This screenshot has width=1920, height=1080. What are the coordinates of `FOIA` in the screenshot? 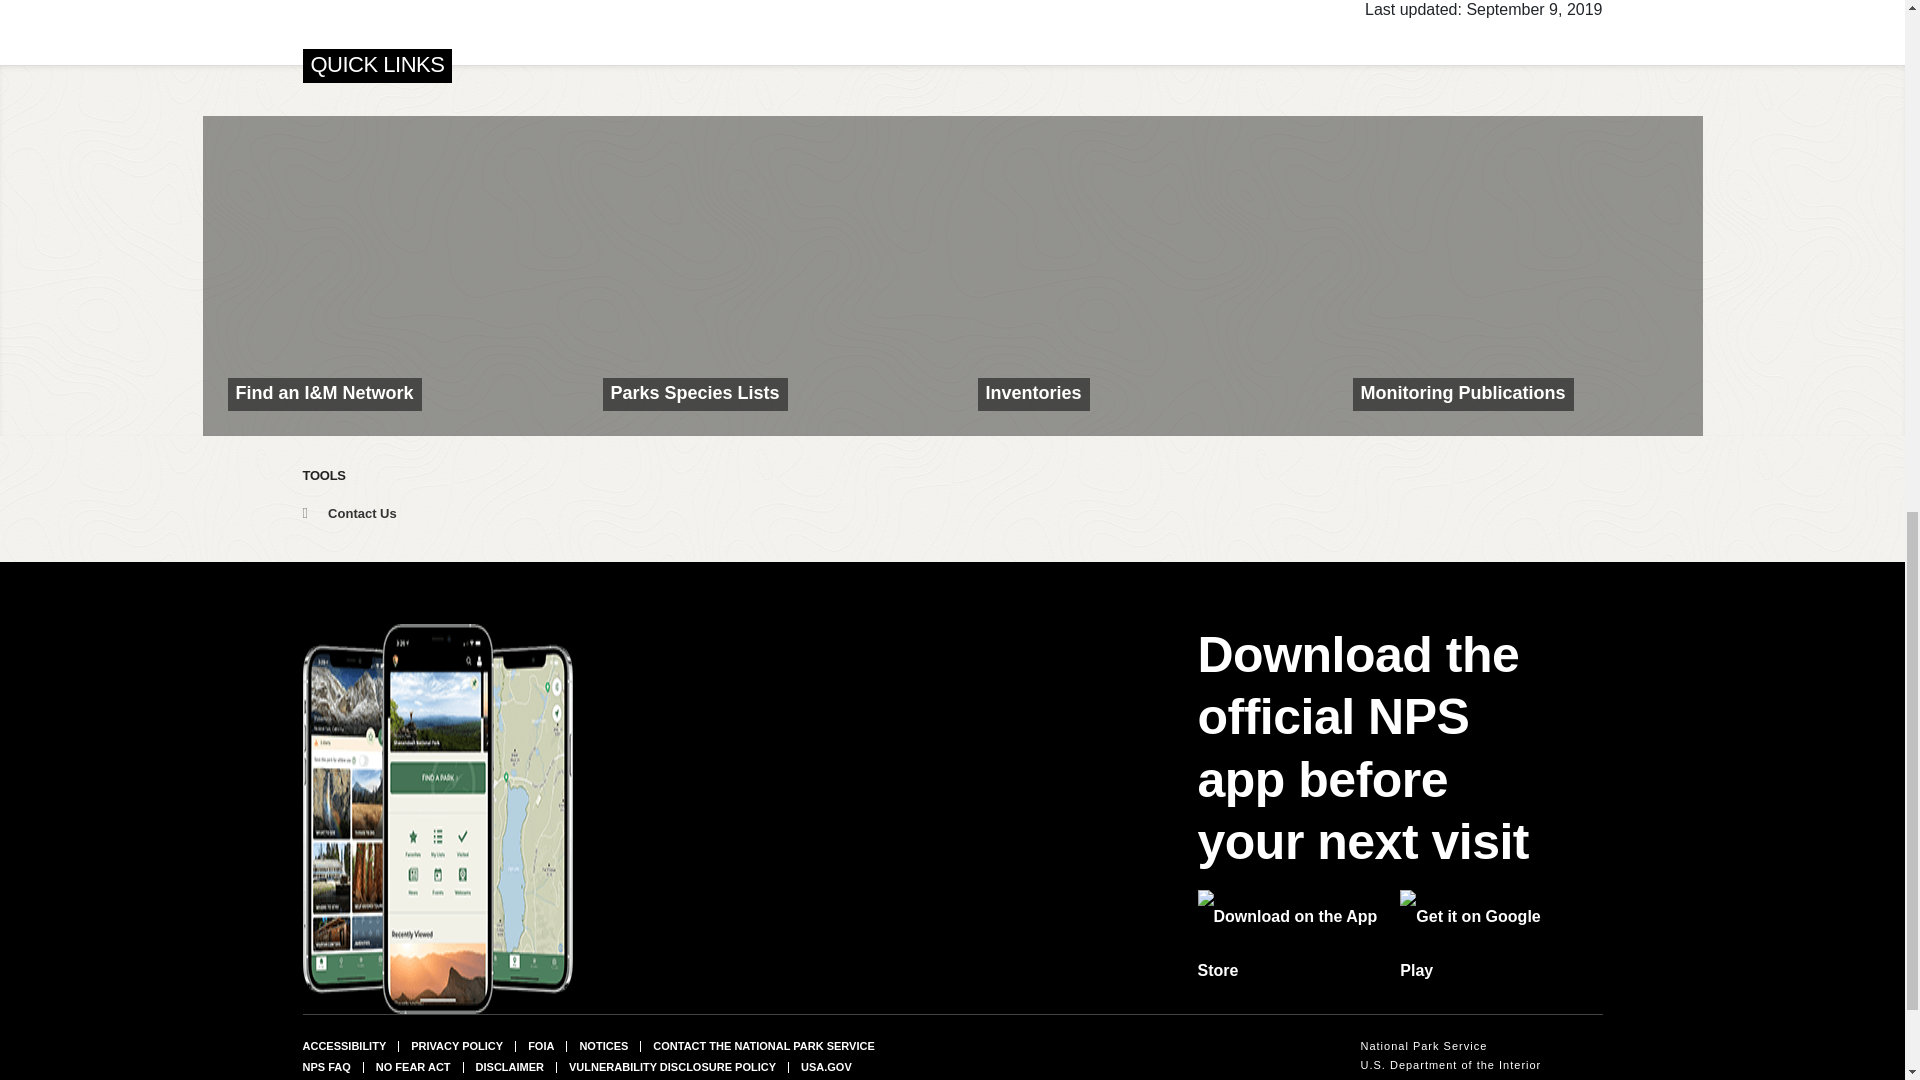 It's located at (541, 1046).